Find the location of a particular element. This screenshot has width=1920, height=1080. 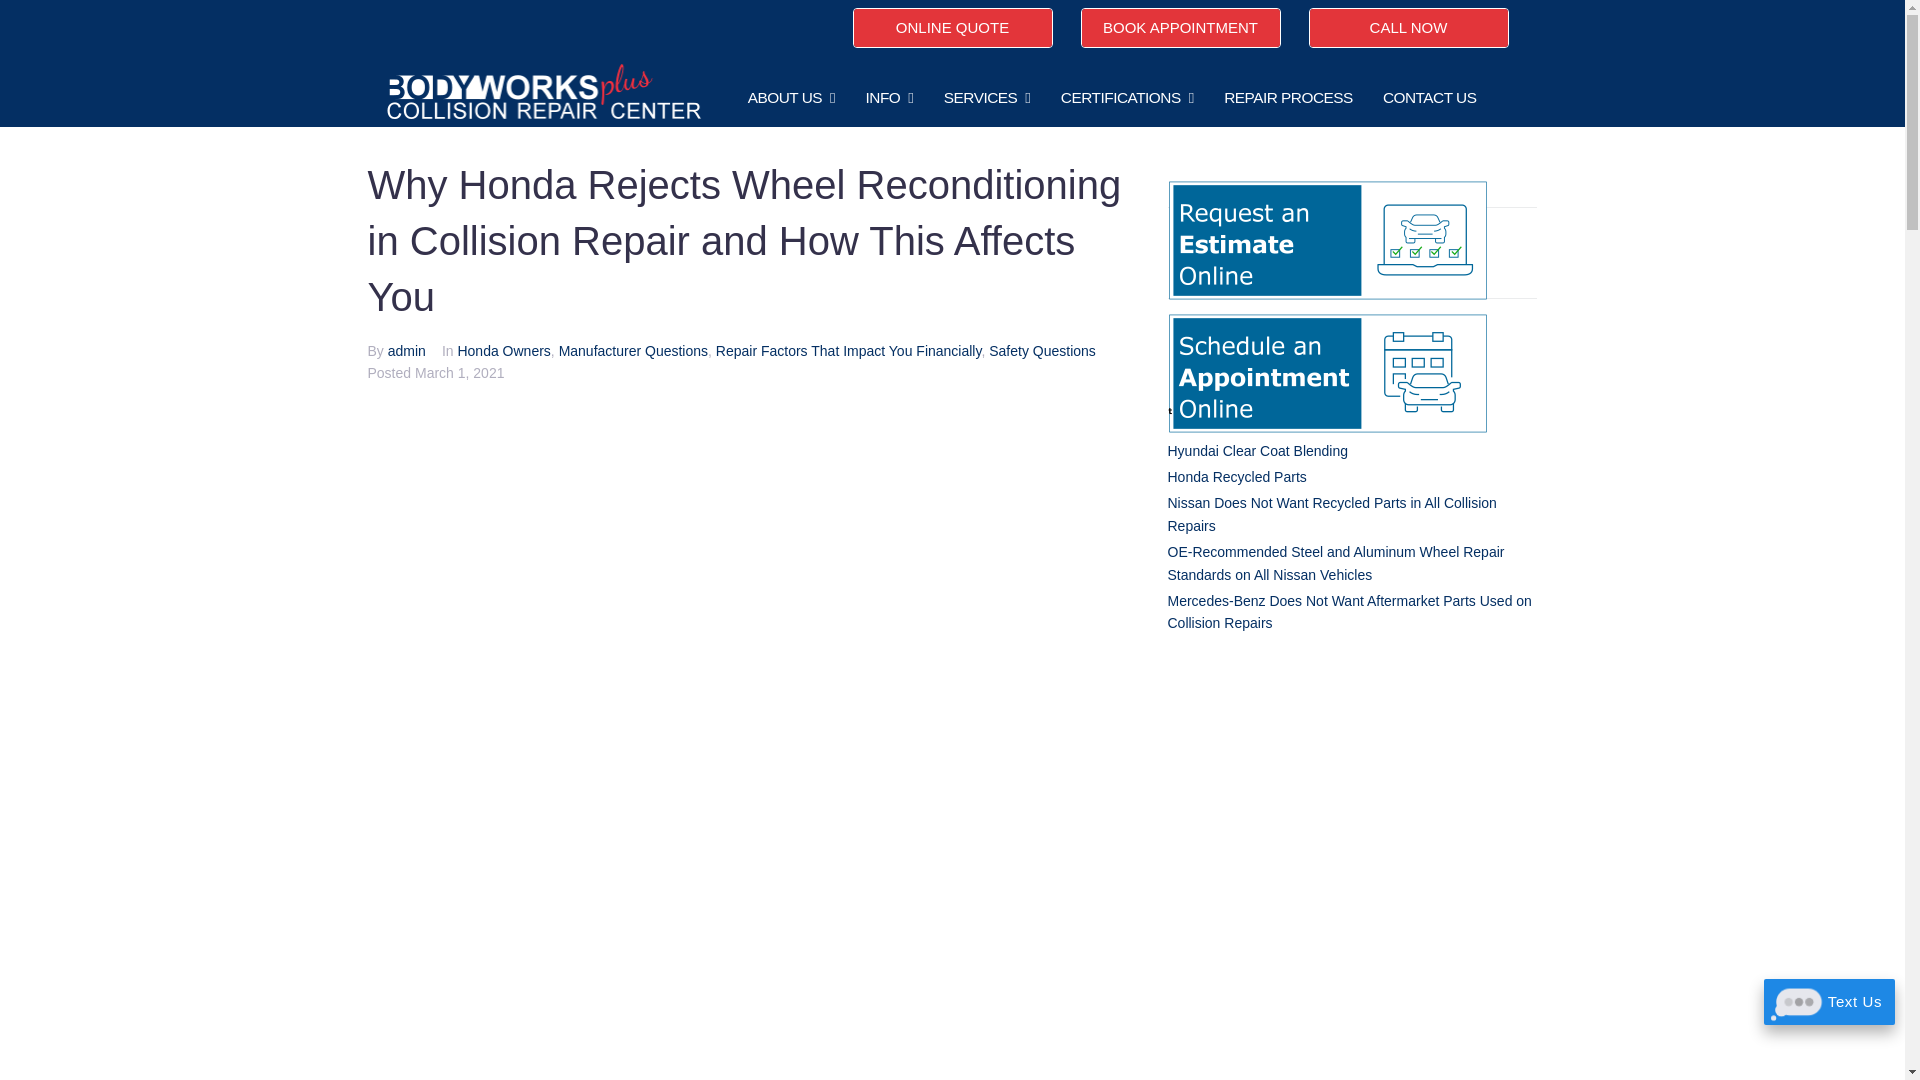

CERTIFICATIONS is located at coordinates (1128, 98).